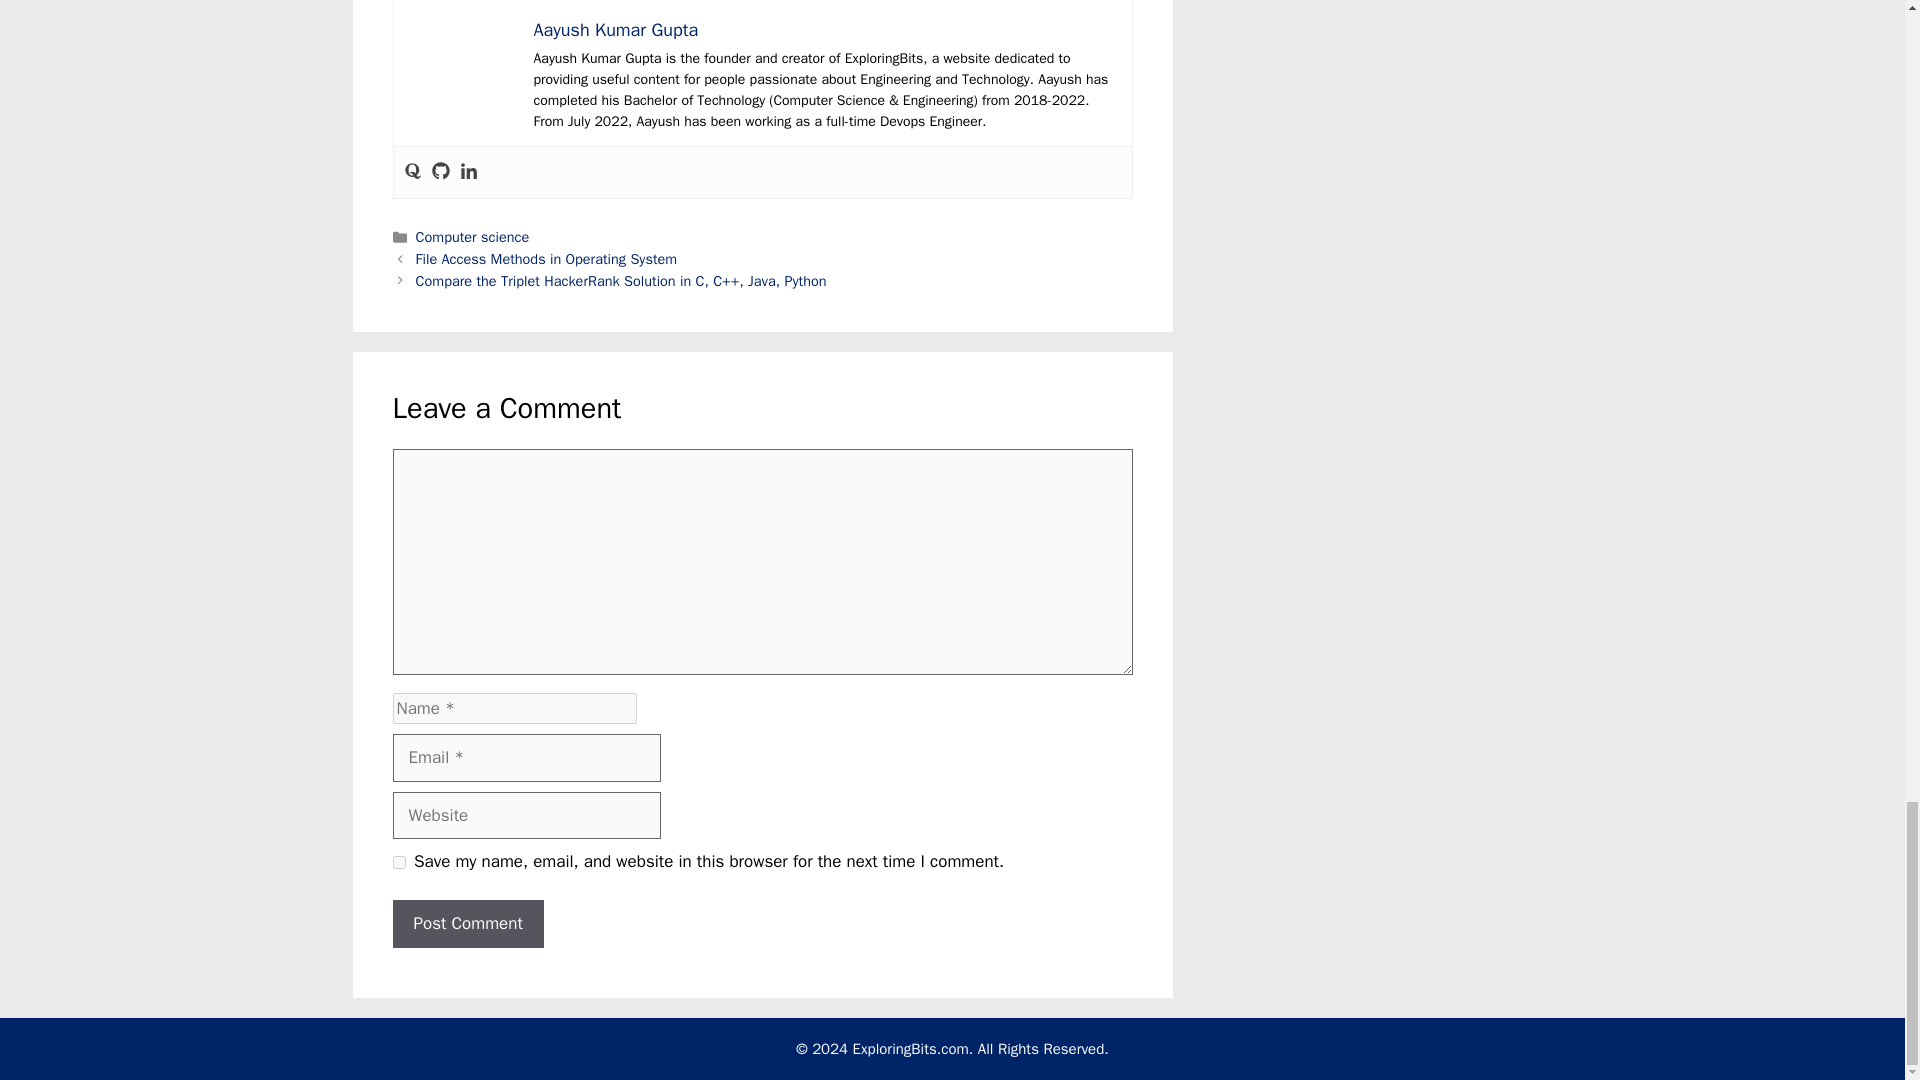 The height and width of the screenshot is (1080, 1920). What do you see at coordinates (472, 236) in the screenshot?
I see `Computer science` at bounding box center [472, 236].